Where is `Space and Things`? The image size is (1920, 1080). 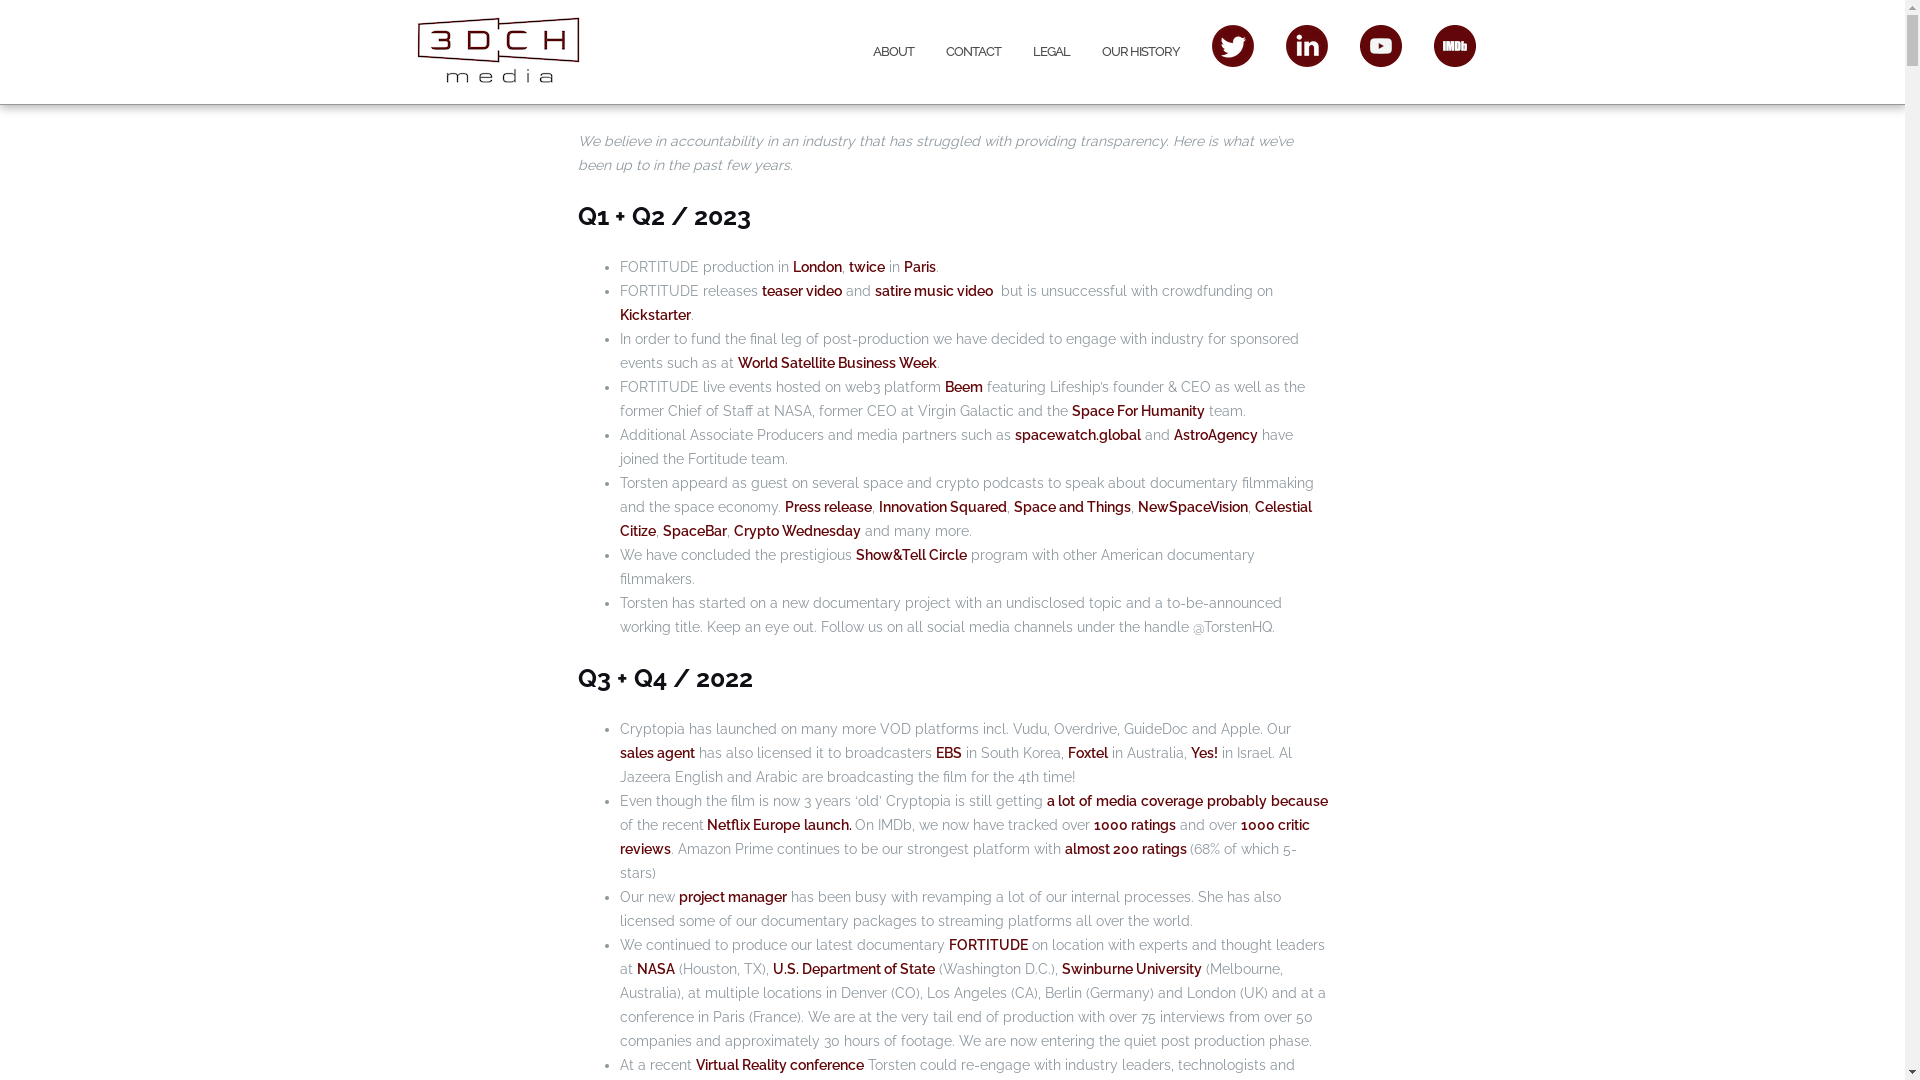 Space and Things is located at coordinates (1072, 507).